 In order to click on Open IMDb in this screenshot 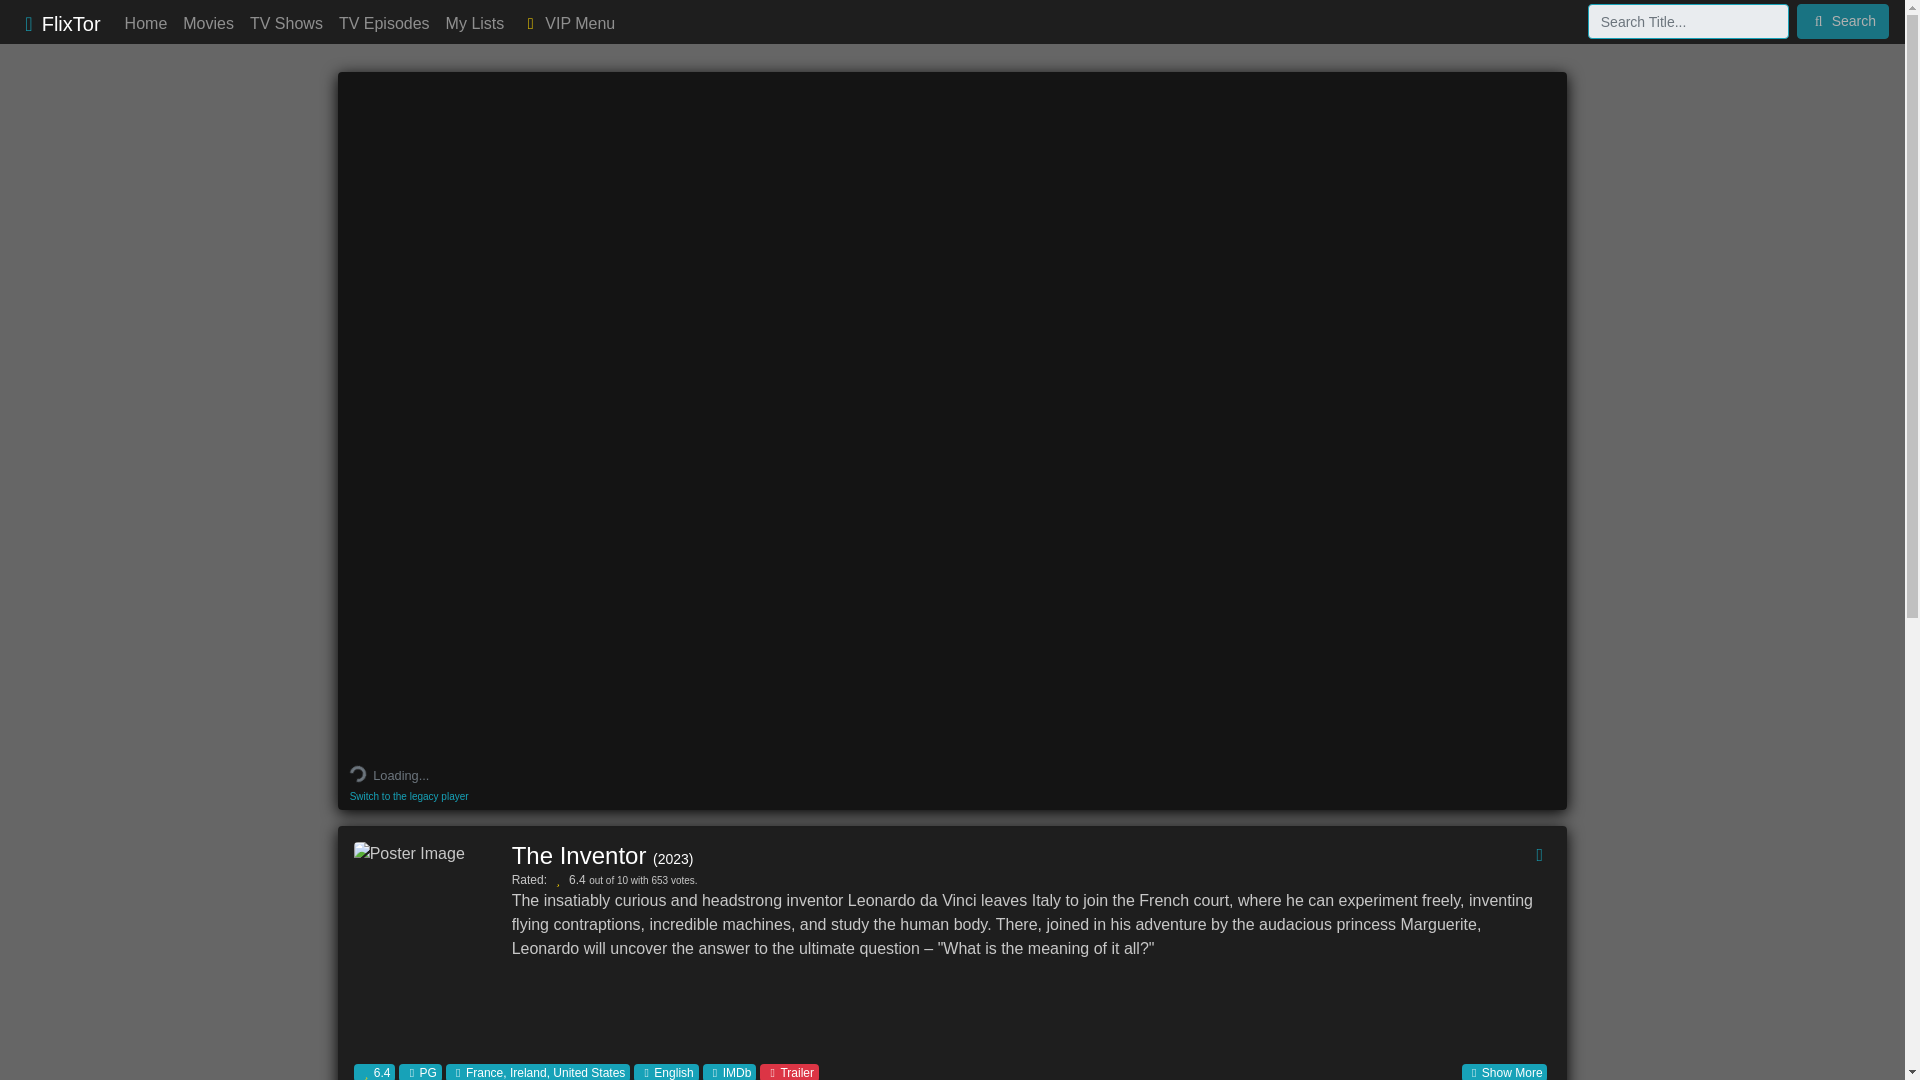, I will do `click(729, 1072)`.